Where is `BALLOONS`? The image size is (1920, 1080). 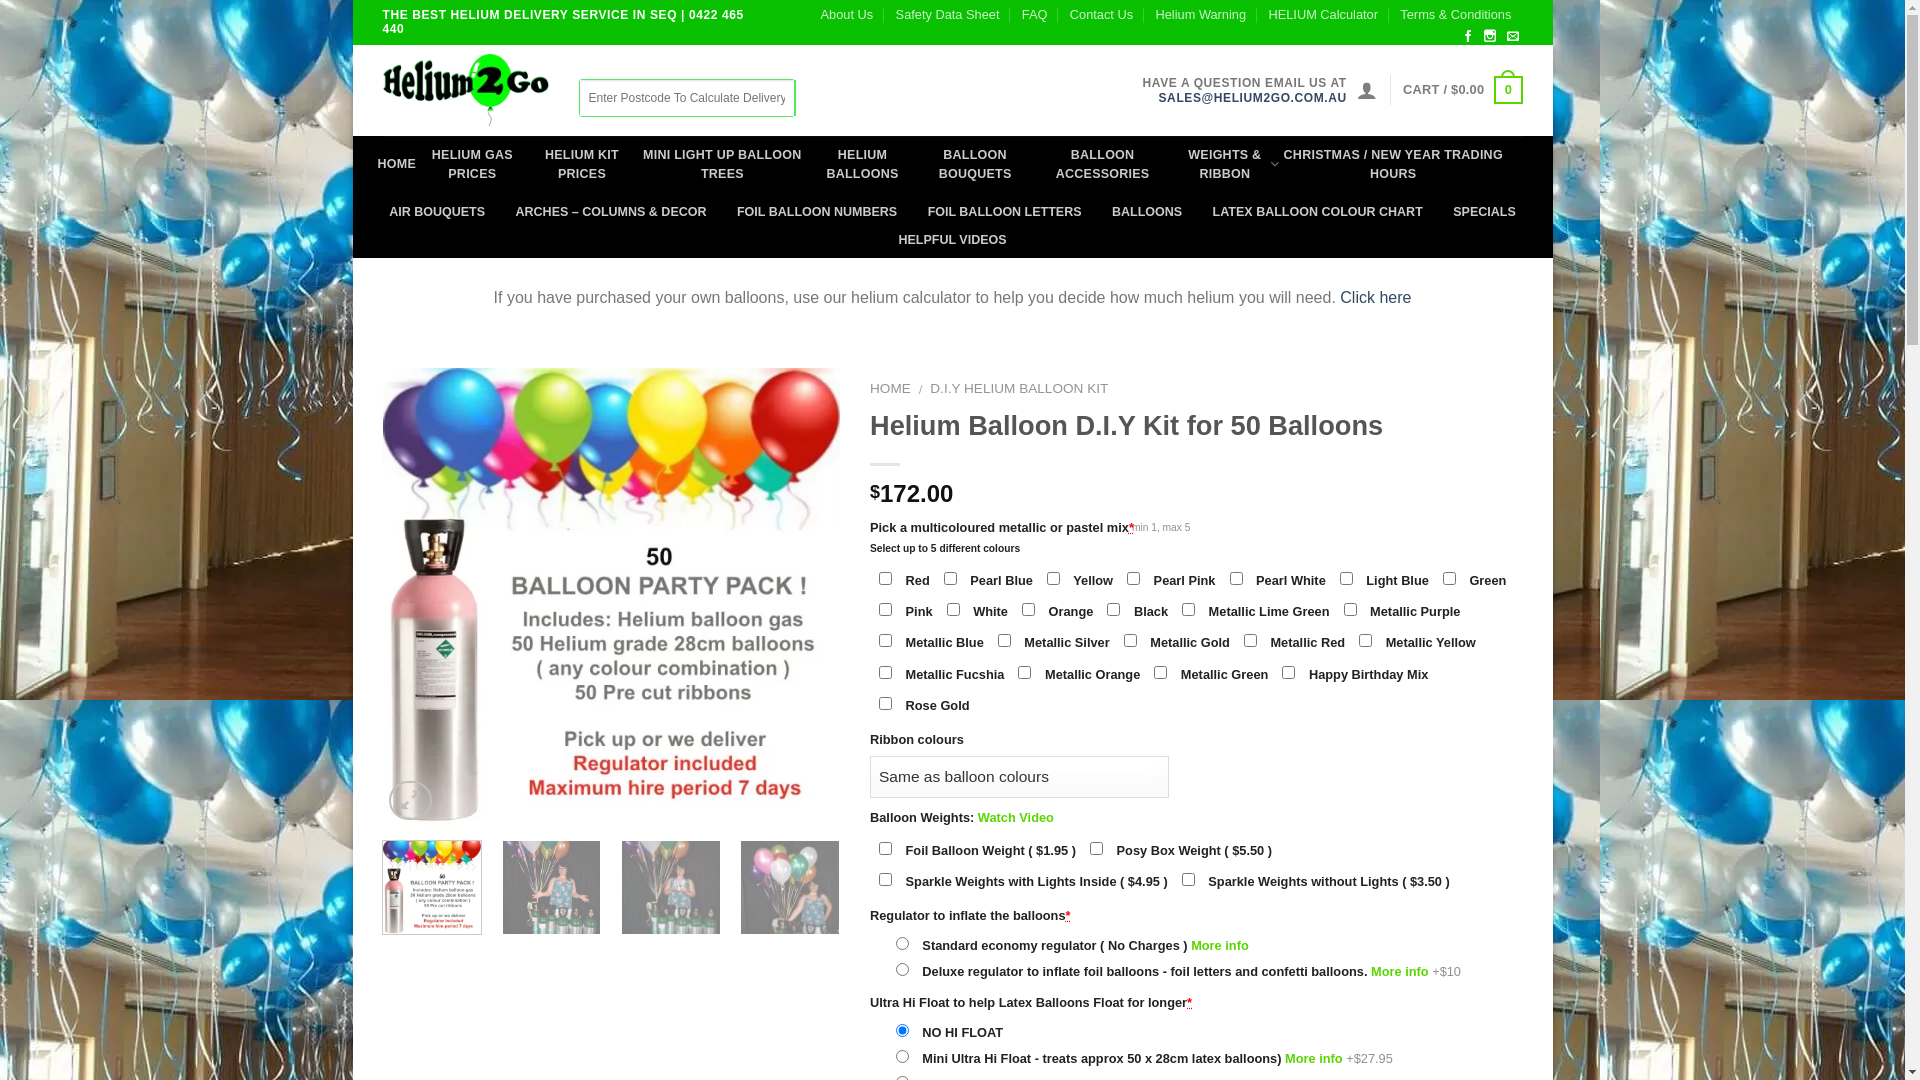 BALLOONS is located at coordinates (1147, 212).